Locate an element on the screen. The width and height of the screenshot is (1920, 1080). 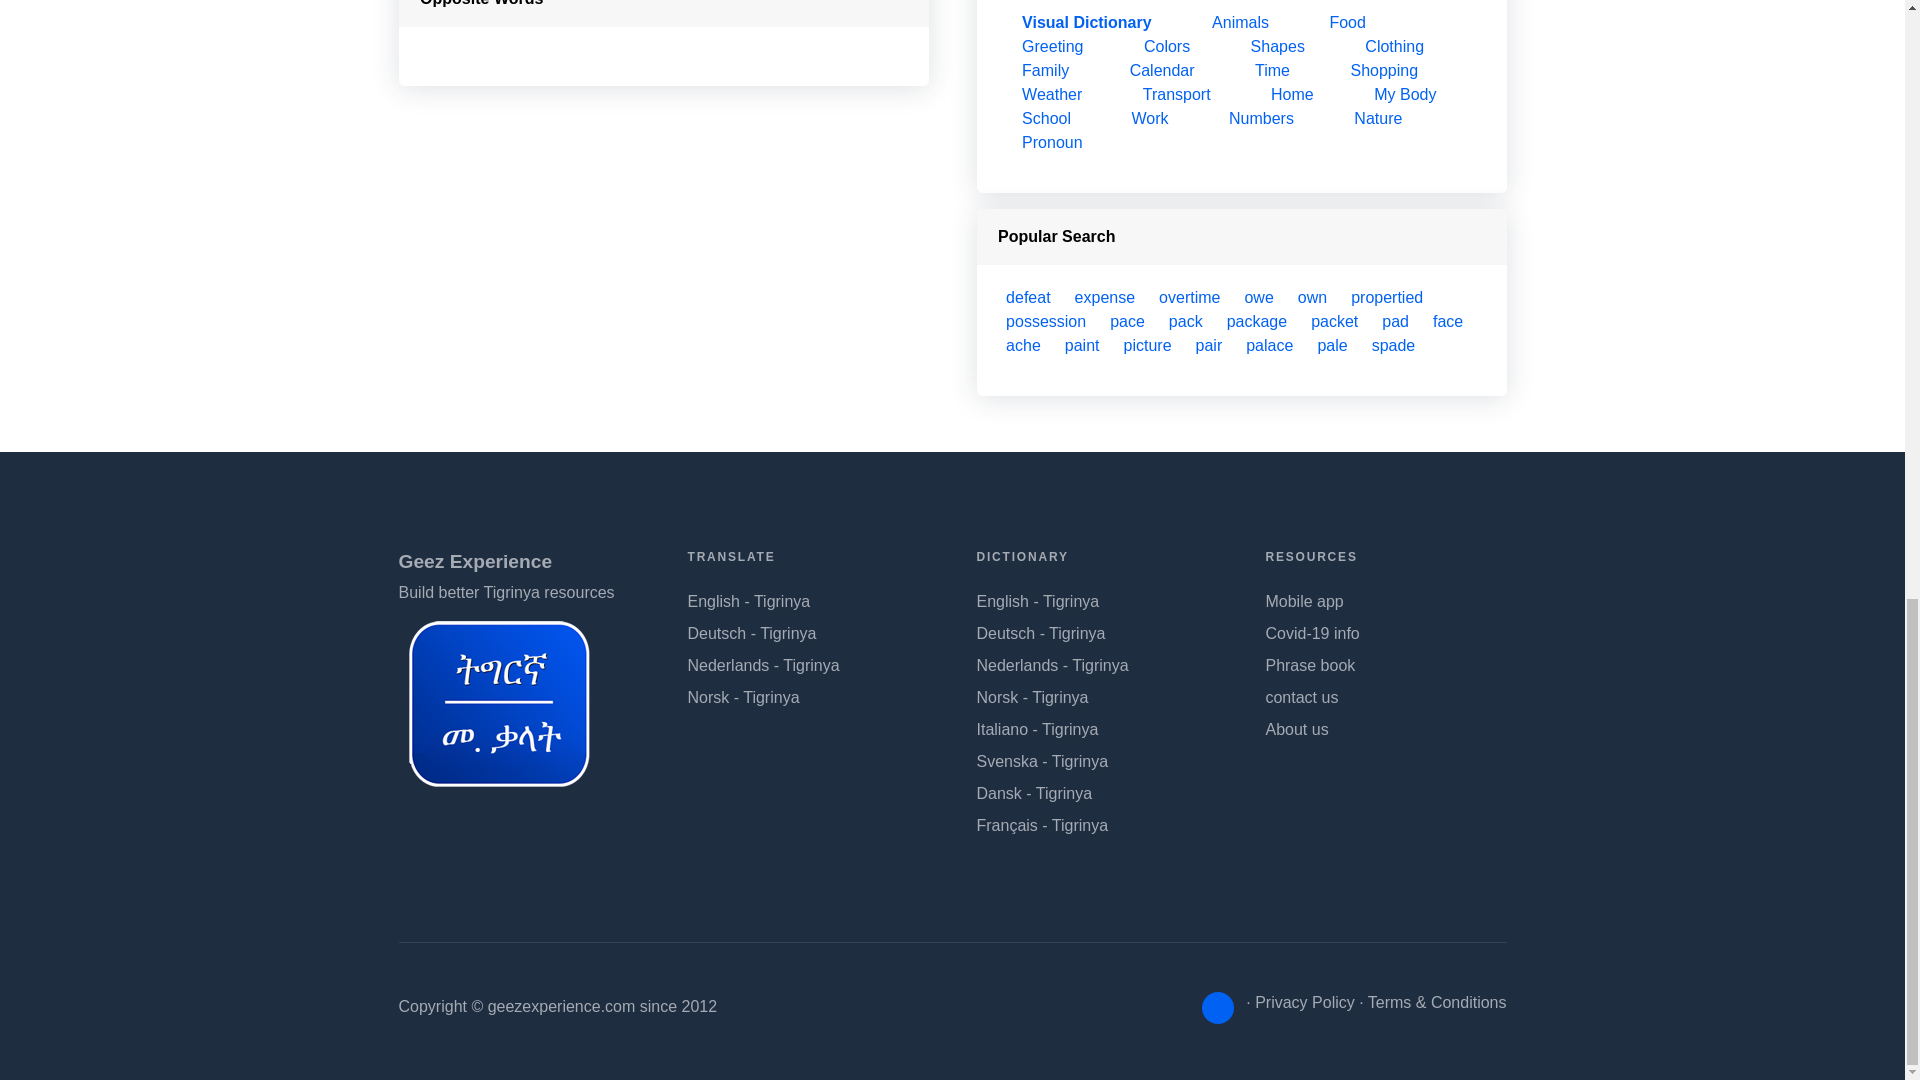
Colors is located at coordinates (1167, 46).